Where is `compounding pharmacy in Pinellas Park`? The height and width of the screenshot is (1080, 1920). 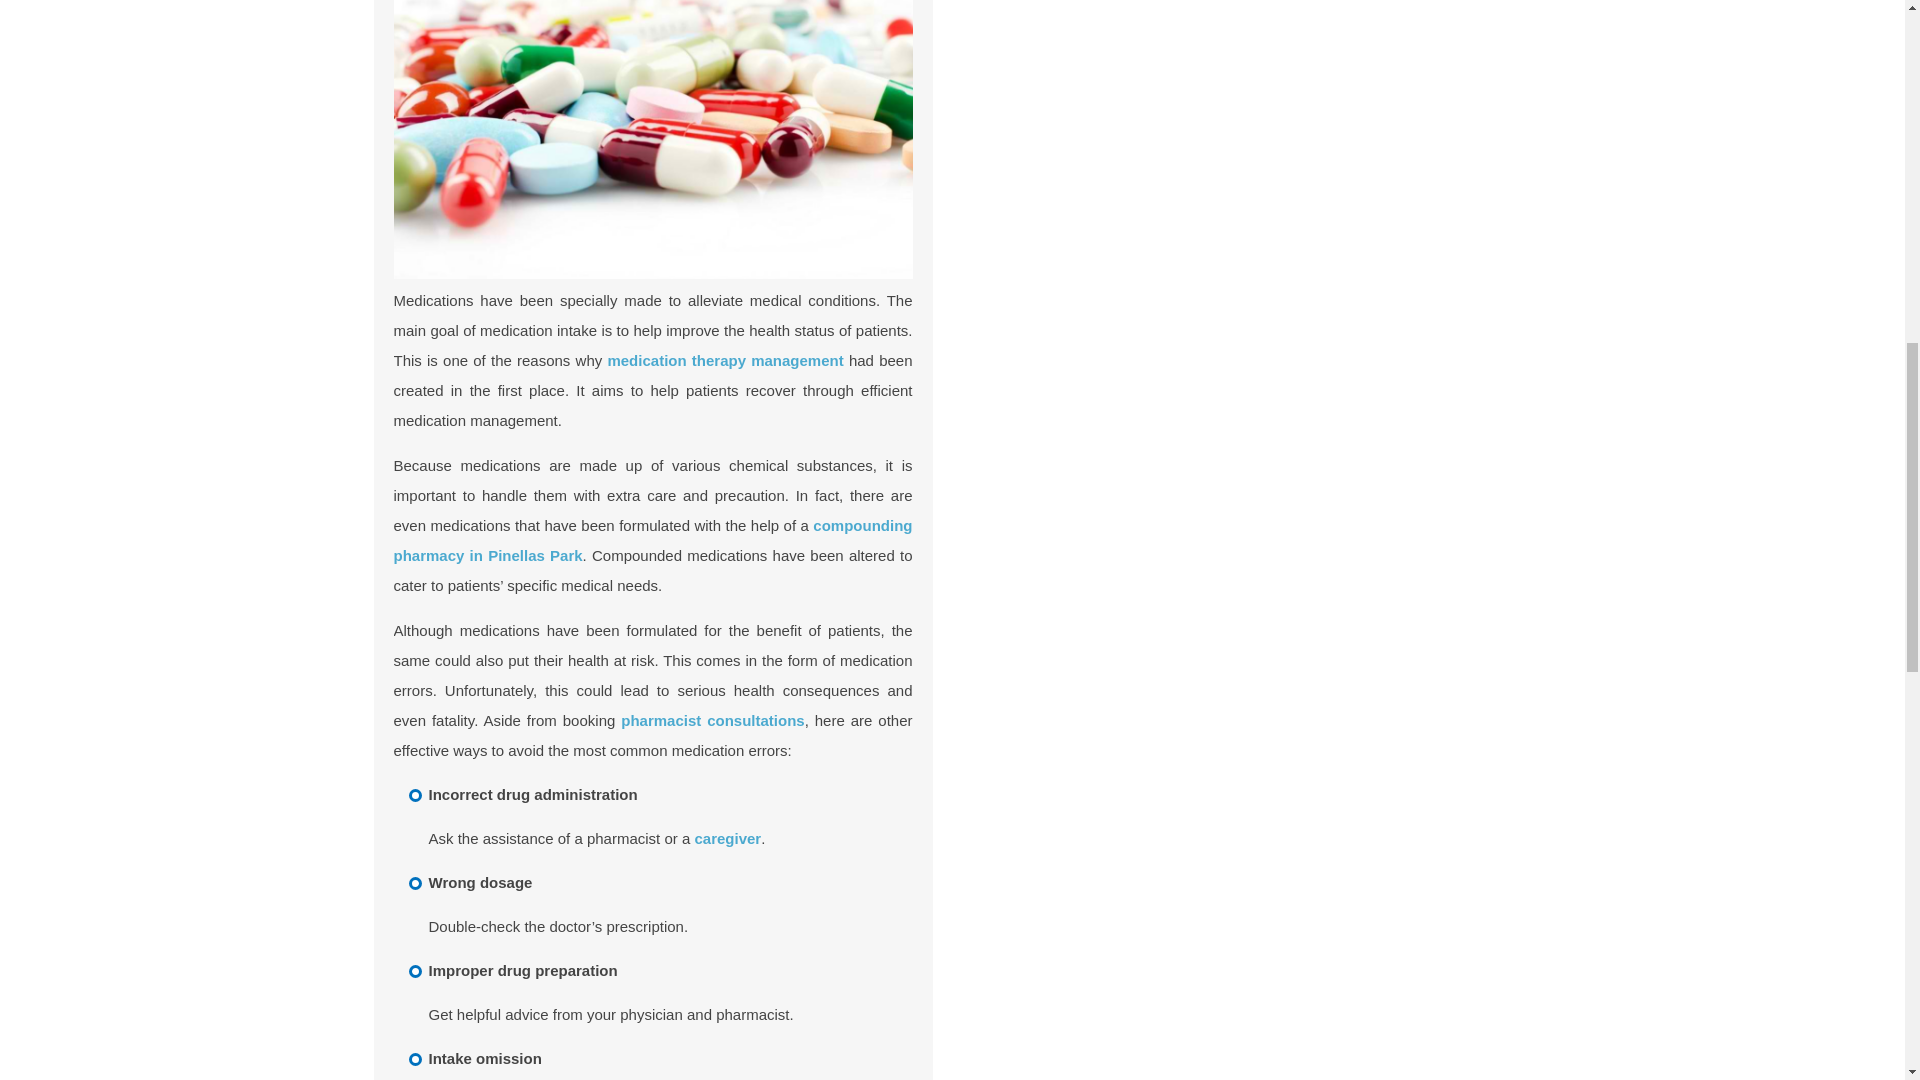 compounding pharmacy in Pinellas Park is located at coordinates (653, 540).